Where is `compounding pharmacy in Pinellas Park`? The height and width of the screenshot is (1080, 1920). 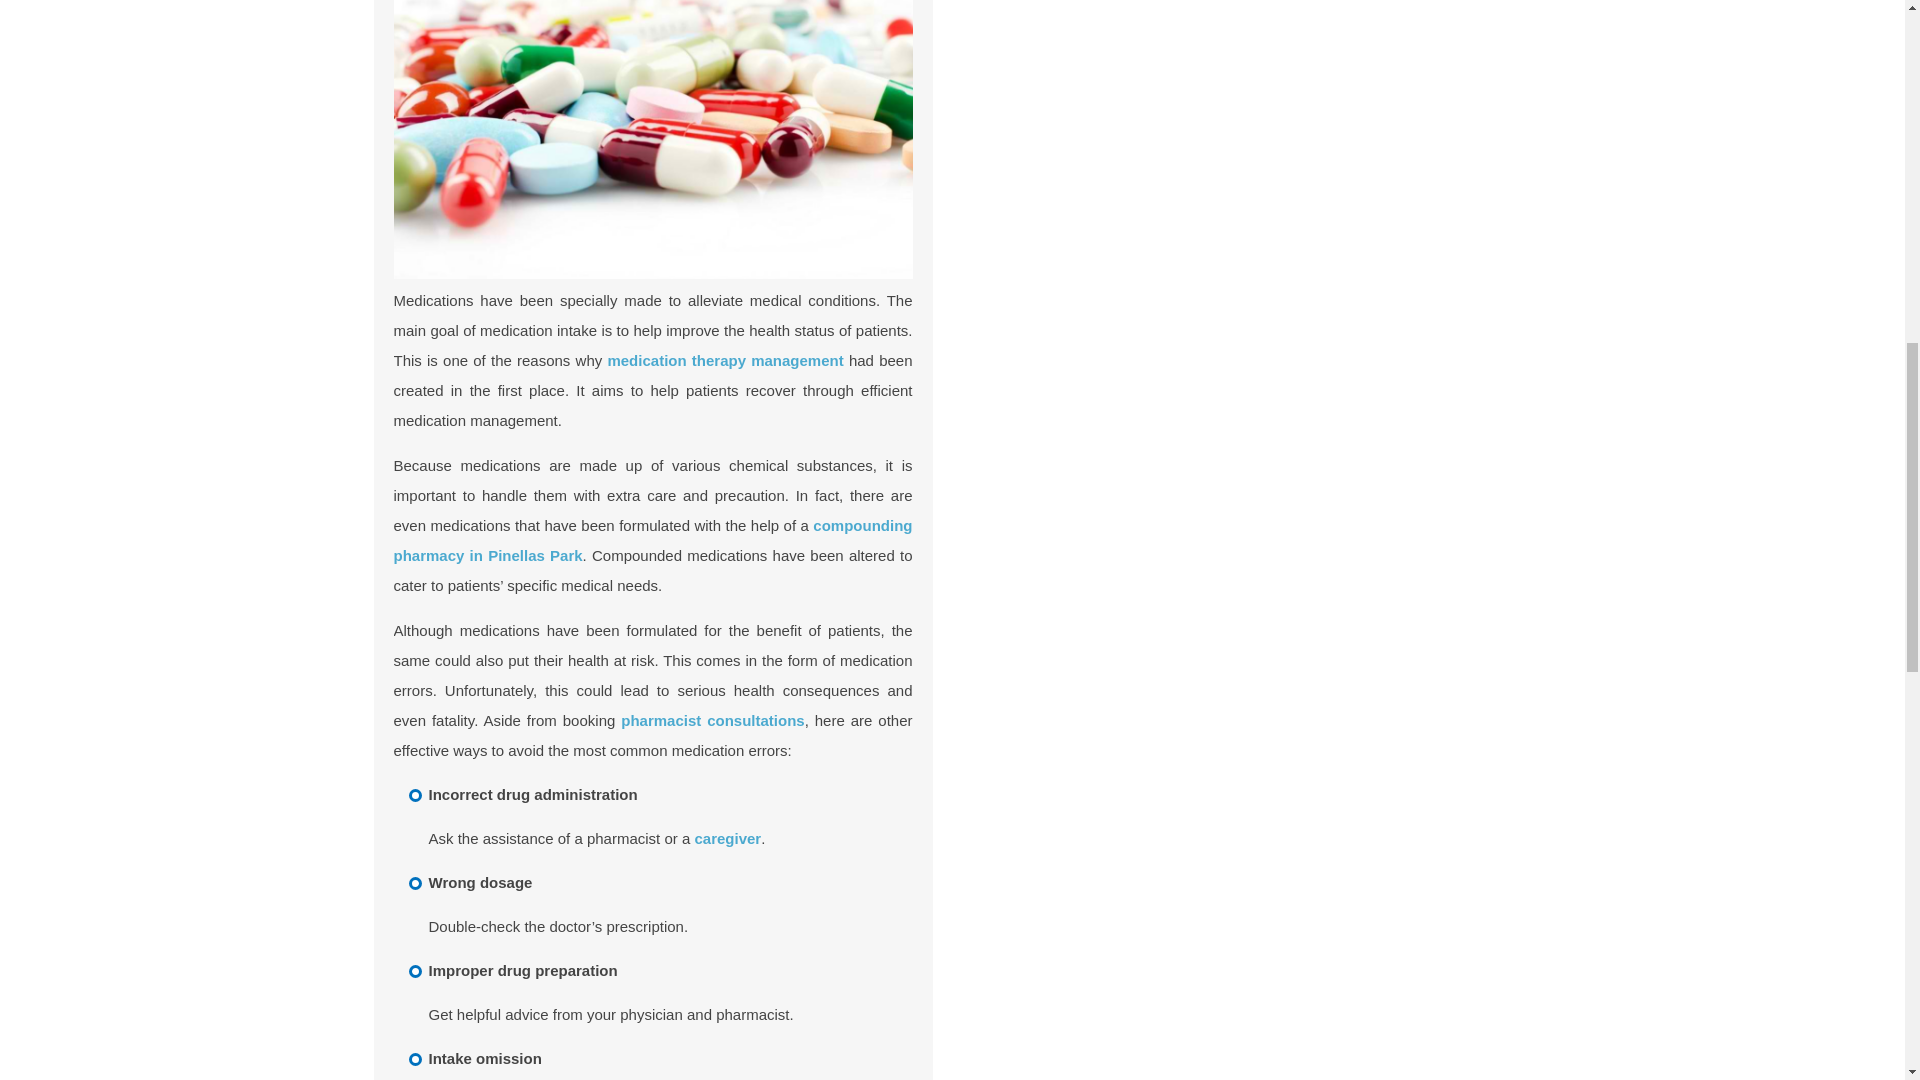 compounding pharmacy in Pinellas Park is located at coordinates (653, 540).